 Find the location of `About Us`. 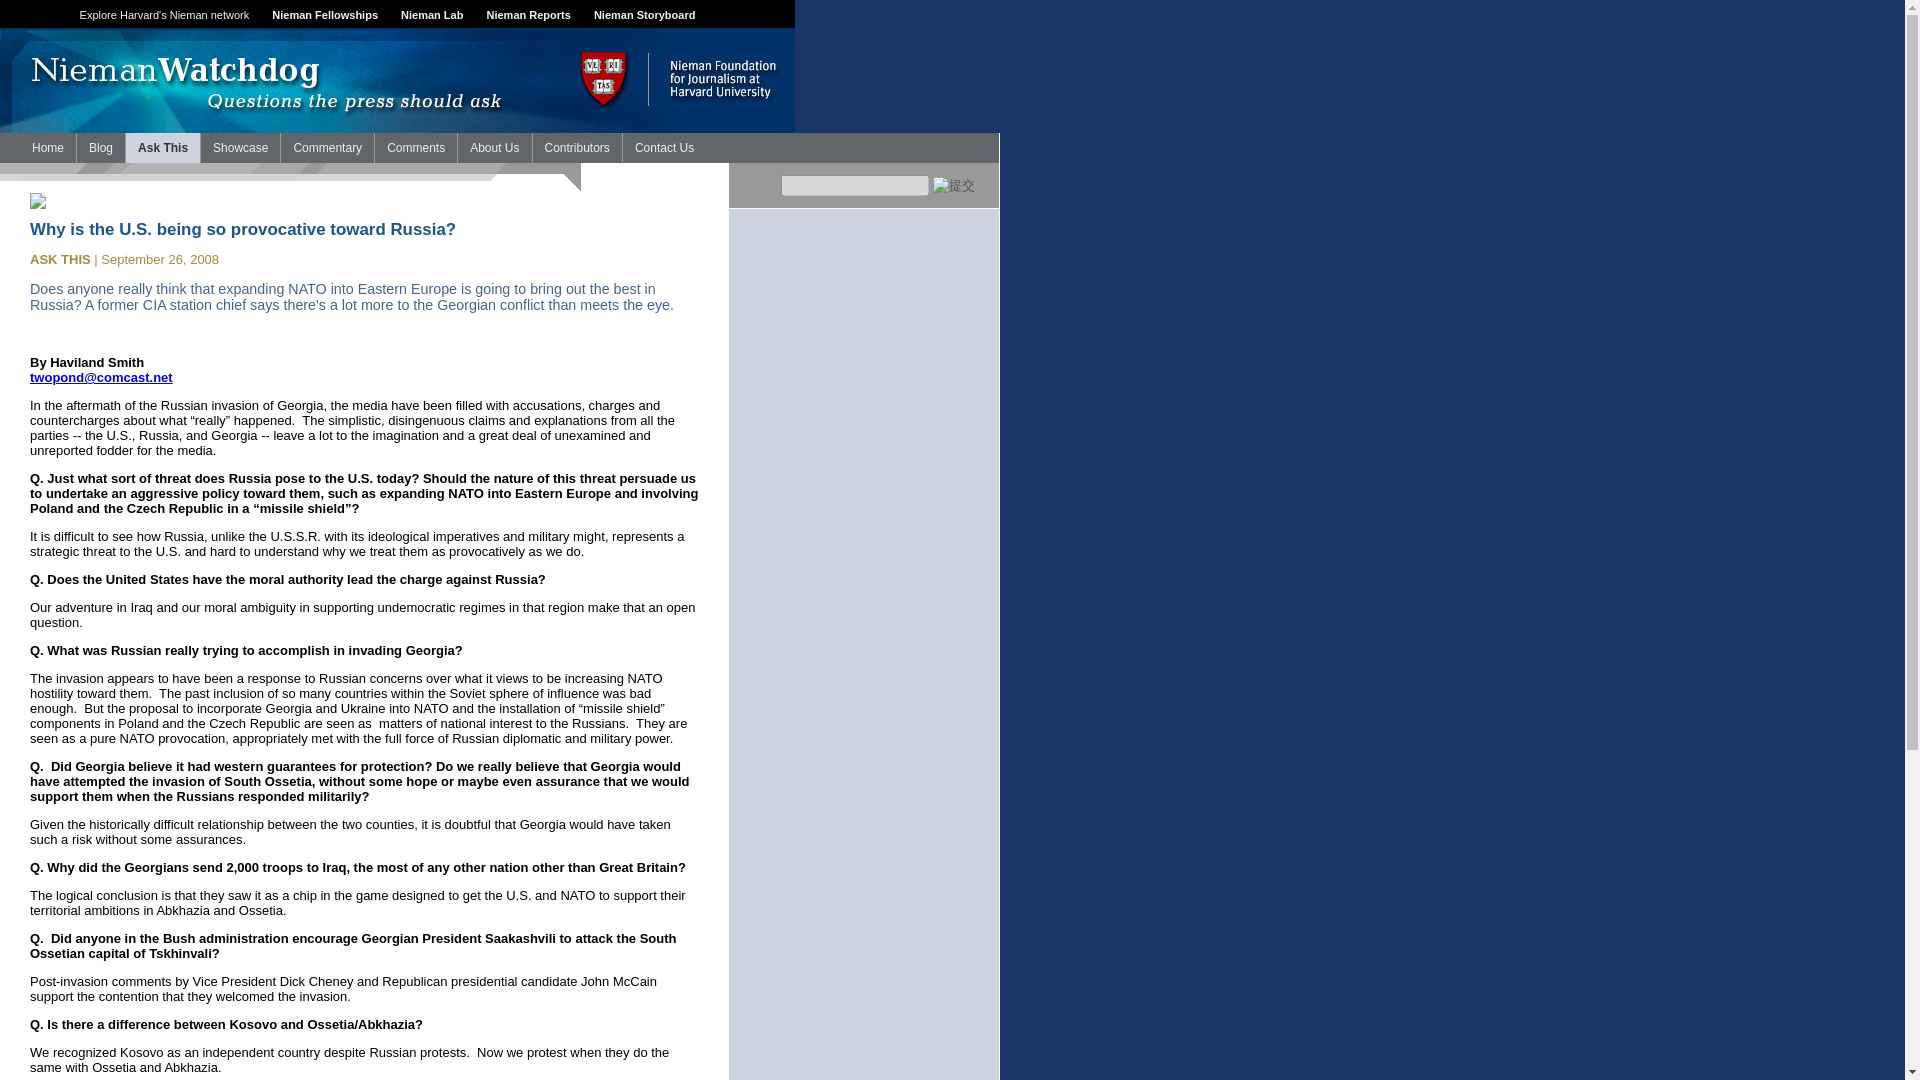

About Us is located at coordinates (494, 148).